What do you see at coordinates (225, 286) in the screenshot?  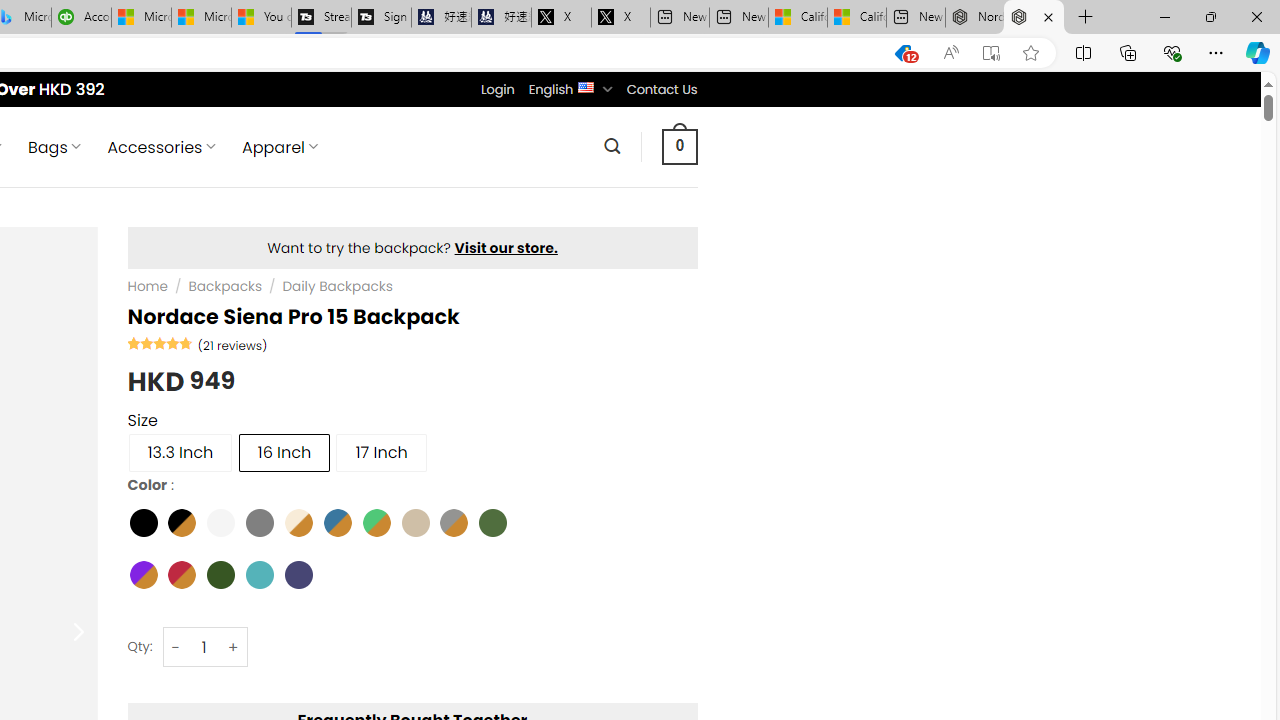 I see `Backpacks` at bounding box center [225, 286].